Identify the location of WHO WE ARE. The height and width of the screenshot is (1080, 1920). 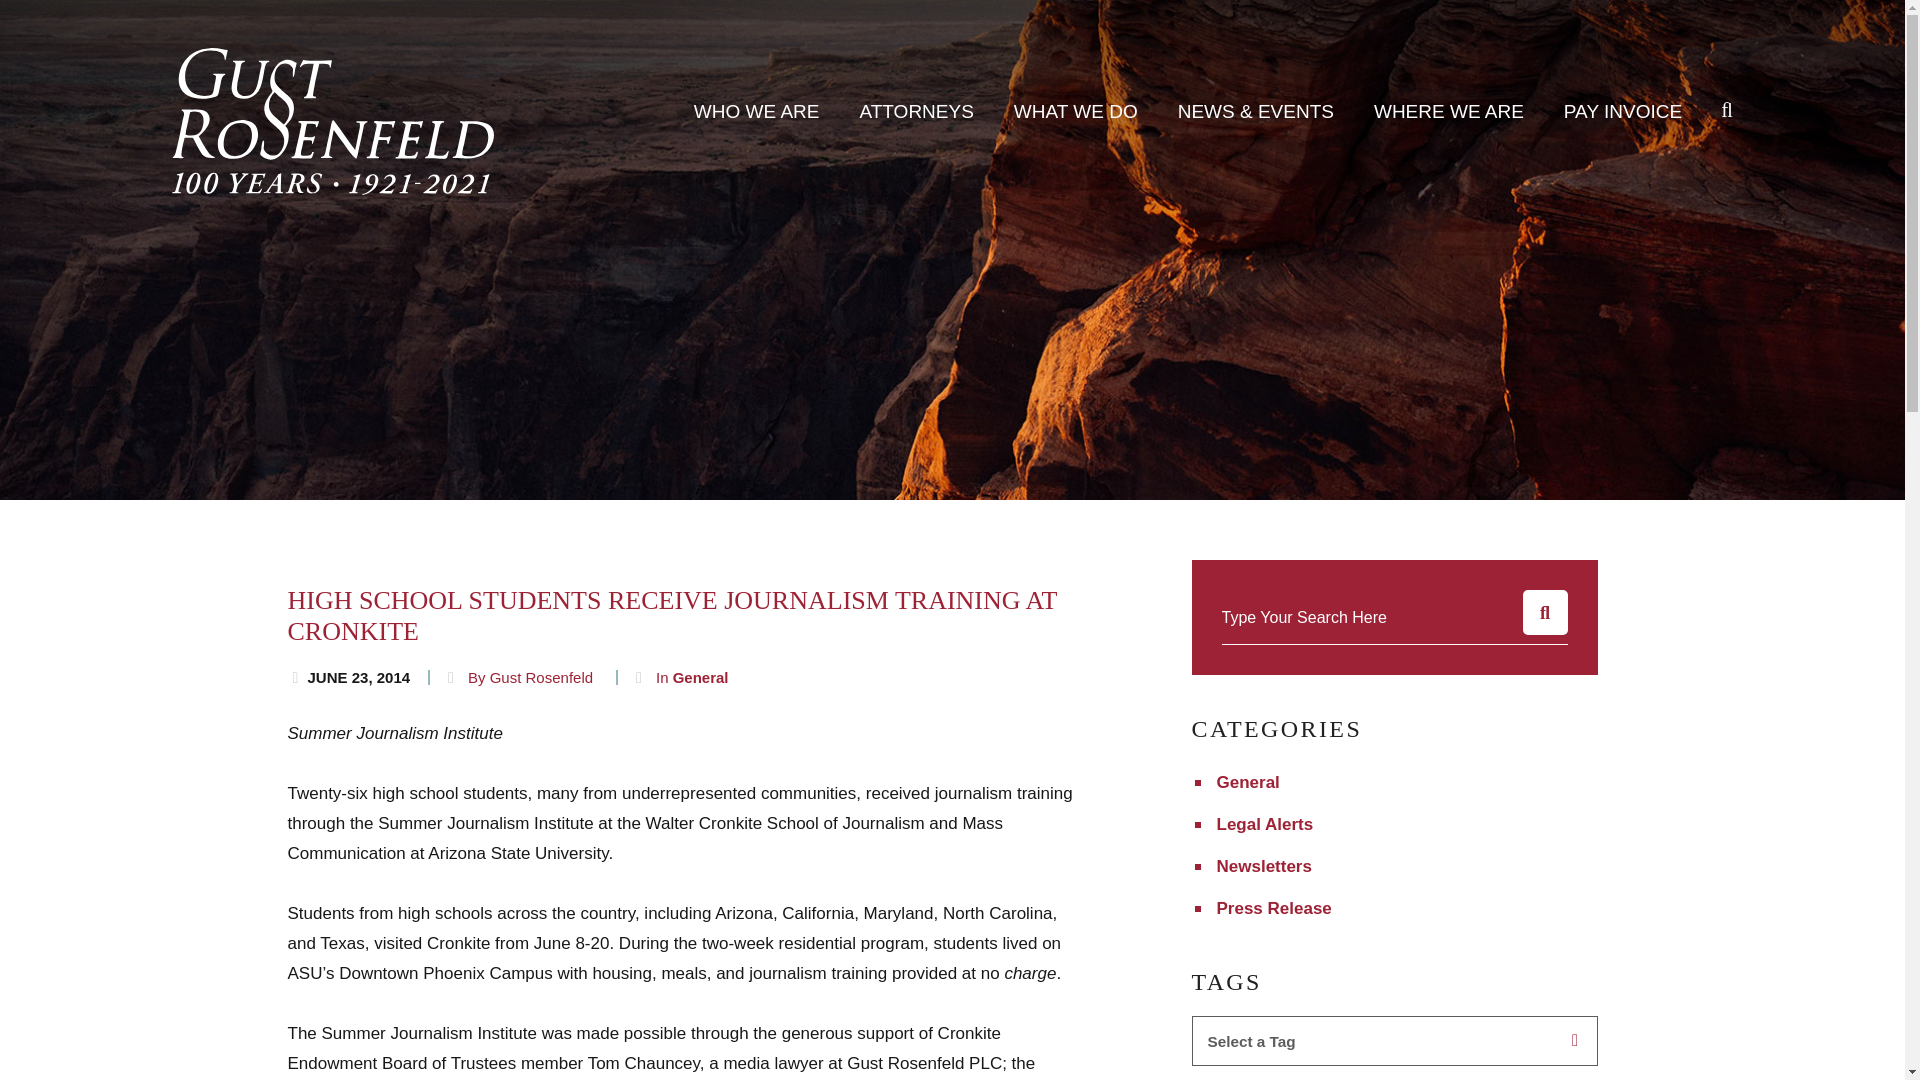
(757, 112).